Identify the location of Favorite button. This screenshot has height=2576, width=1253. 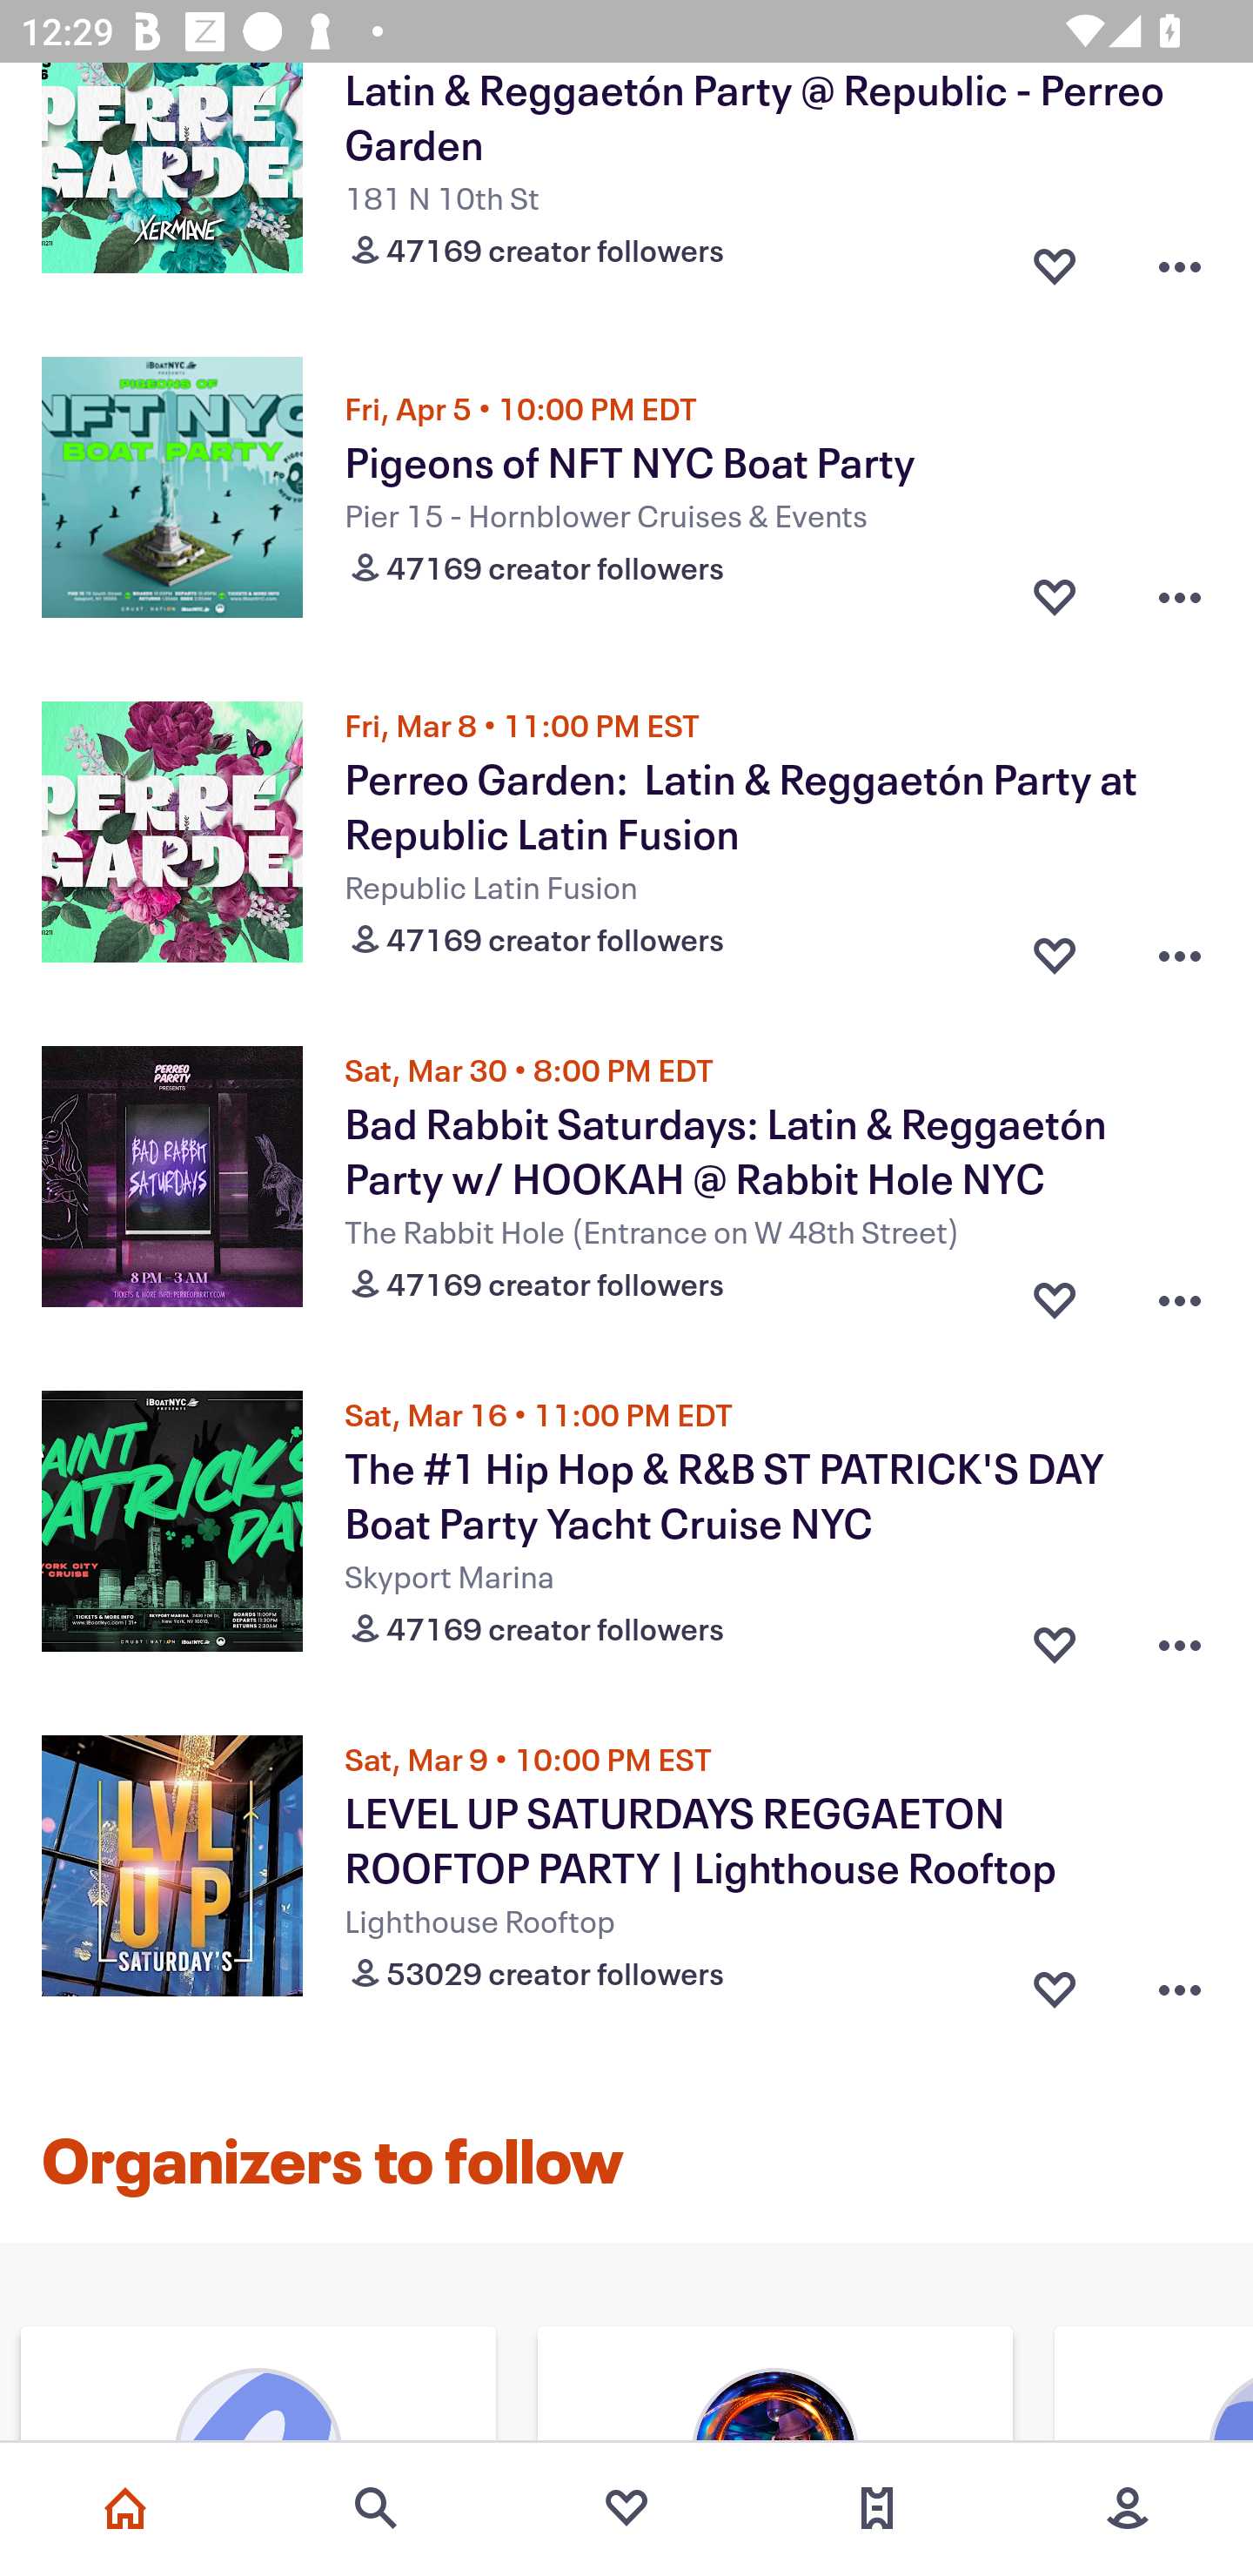
(1055, 1638).